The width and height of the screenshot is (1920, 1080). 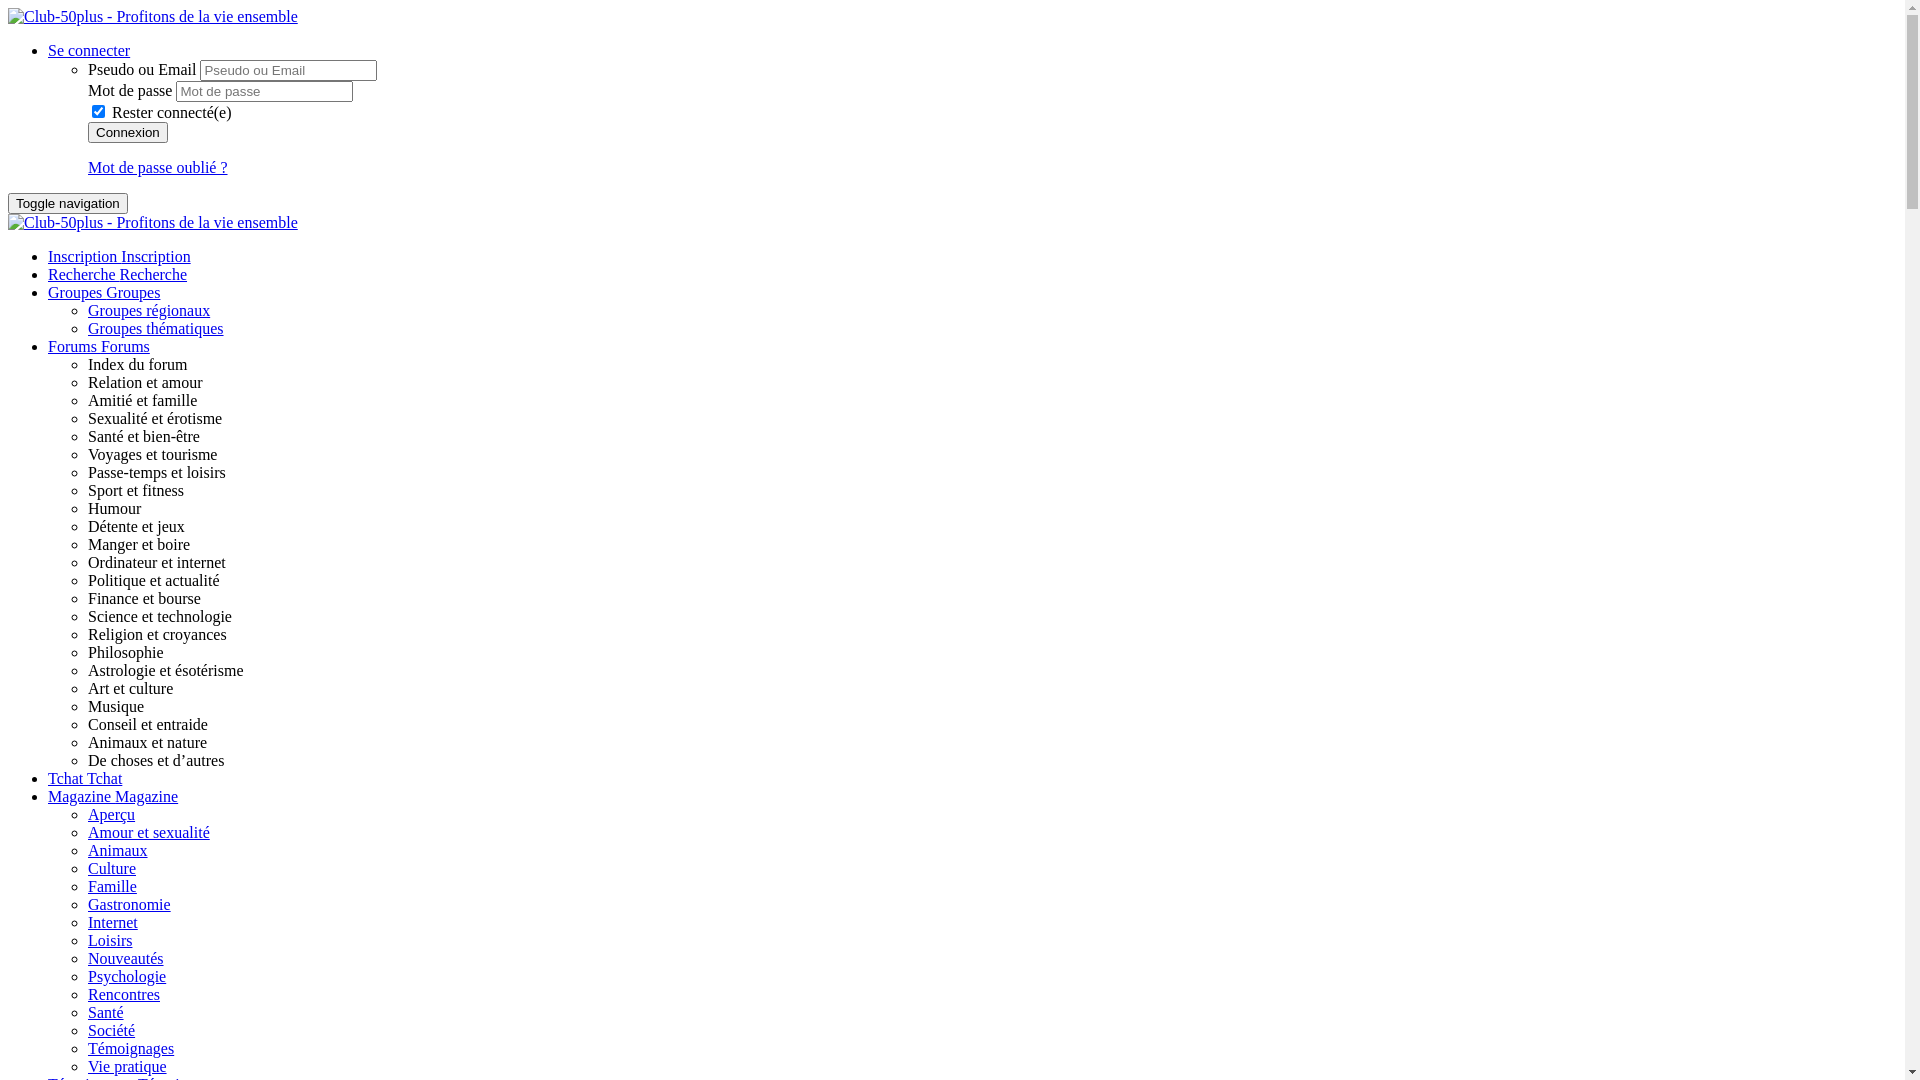 What do you see at coordinates (128, 1066) in the screenshot?
I see `Vie pratique` at bounding box center [128, 1066].